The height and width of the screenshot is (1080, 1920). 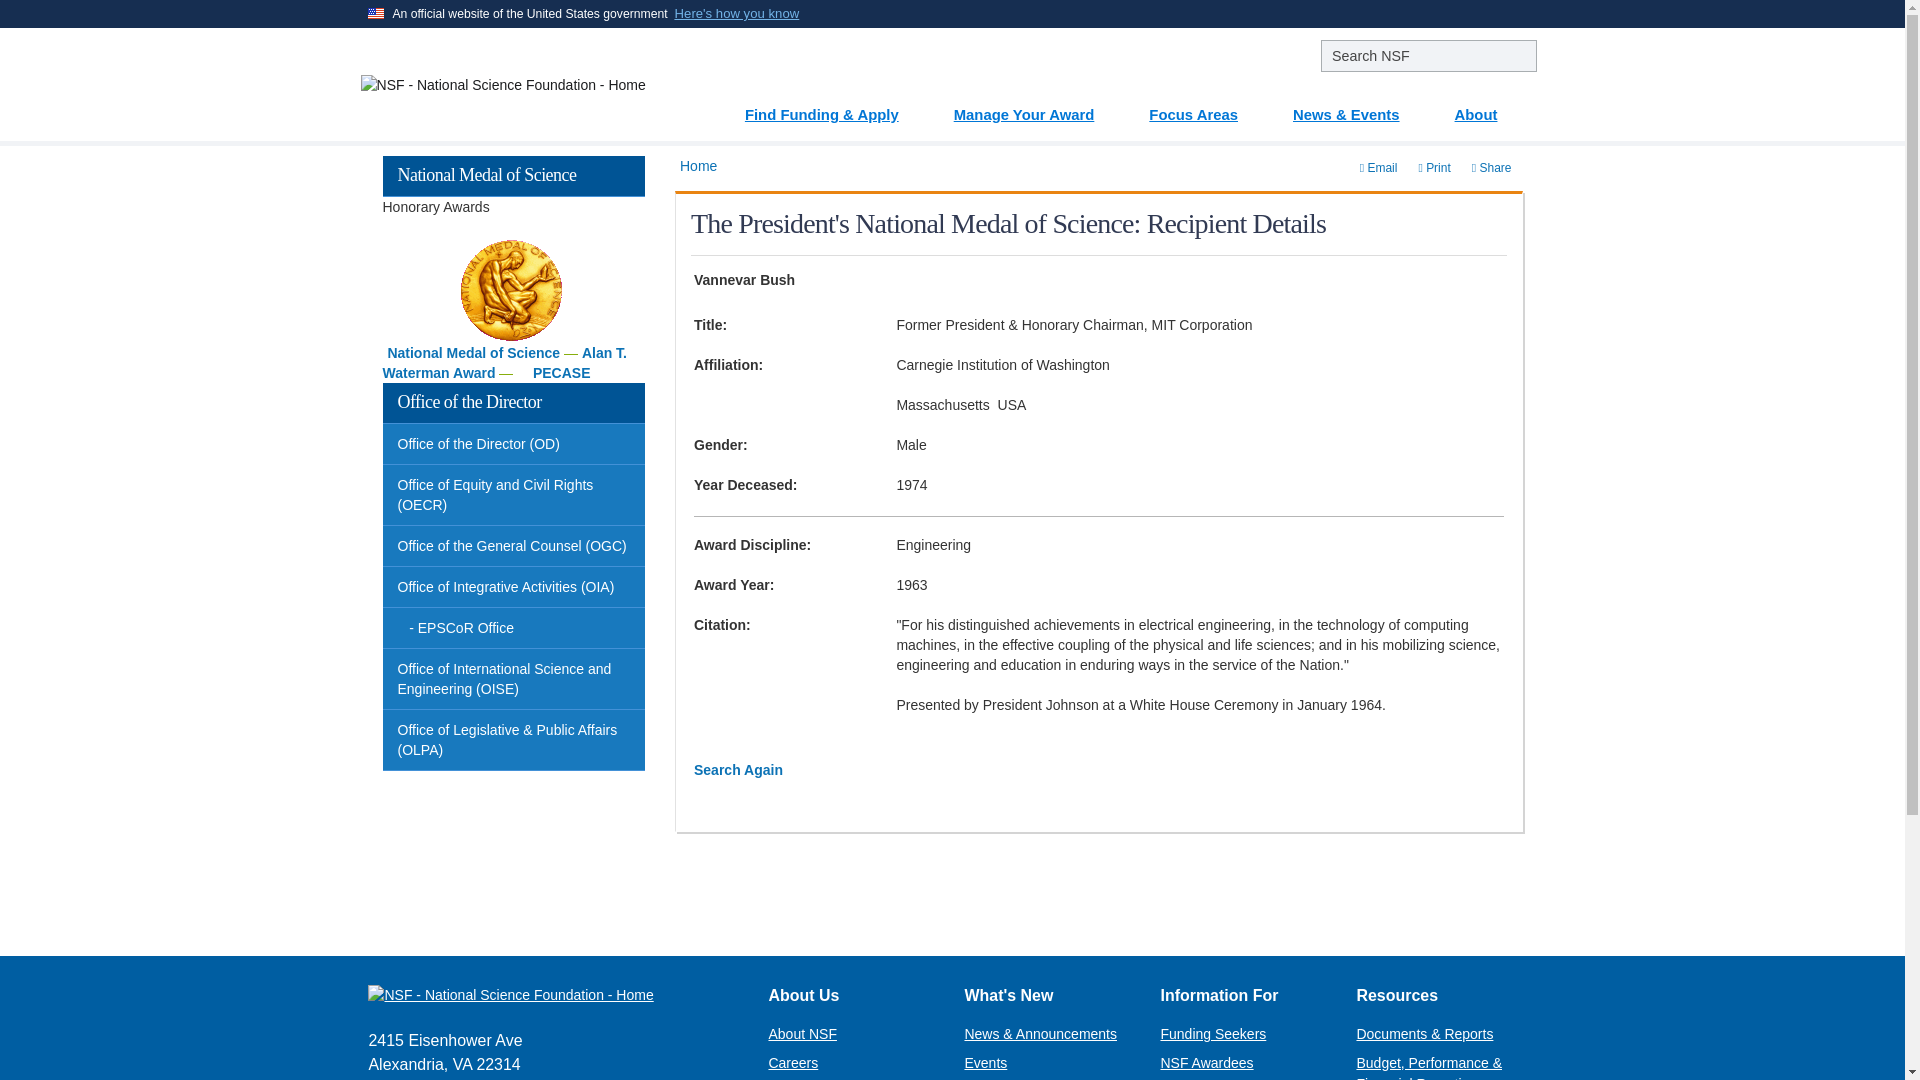 I want to click on National Medal of Science, so click(x=474, y=352).